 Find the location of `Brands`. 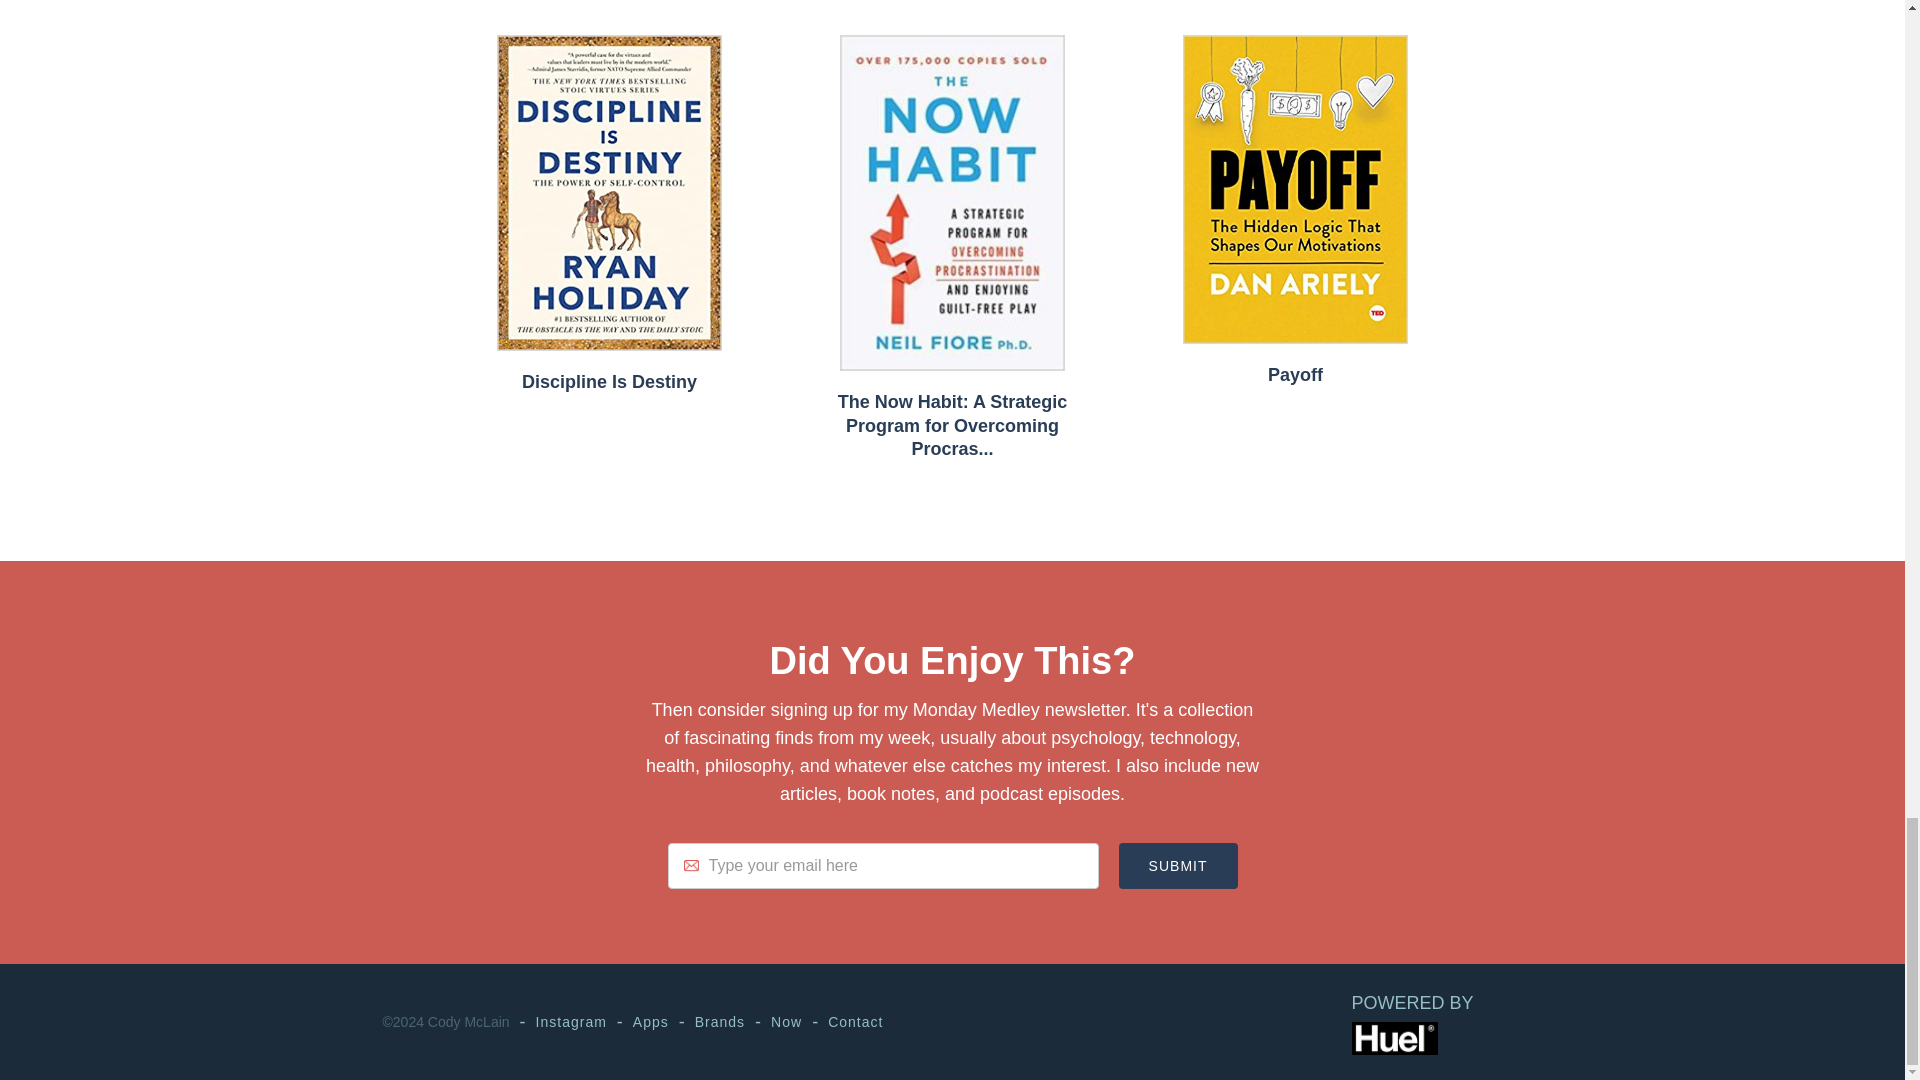

Brands is located at coordinates (720, 1022).